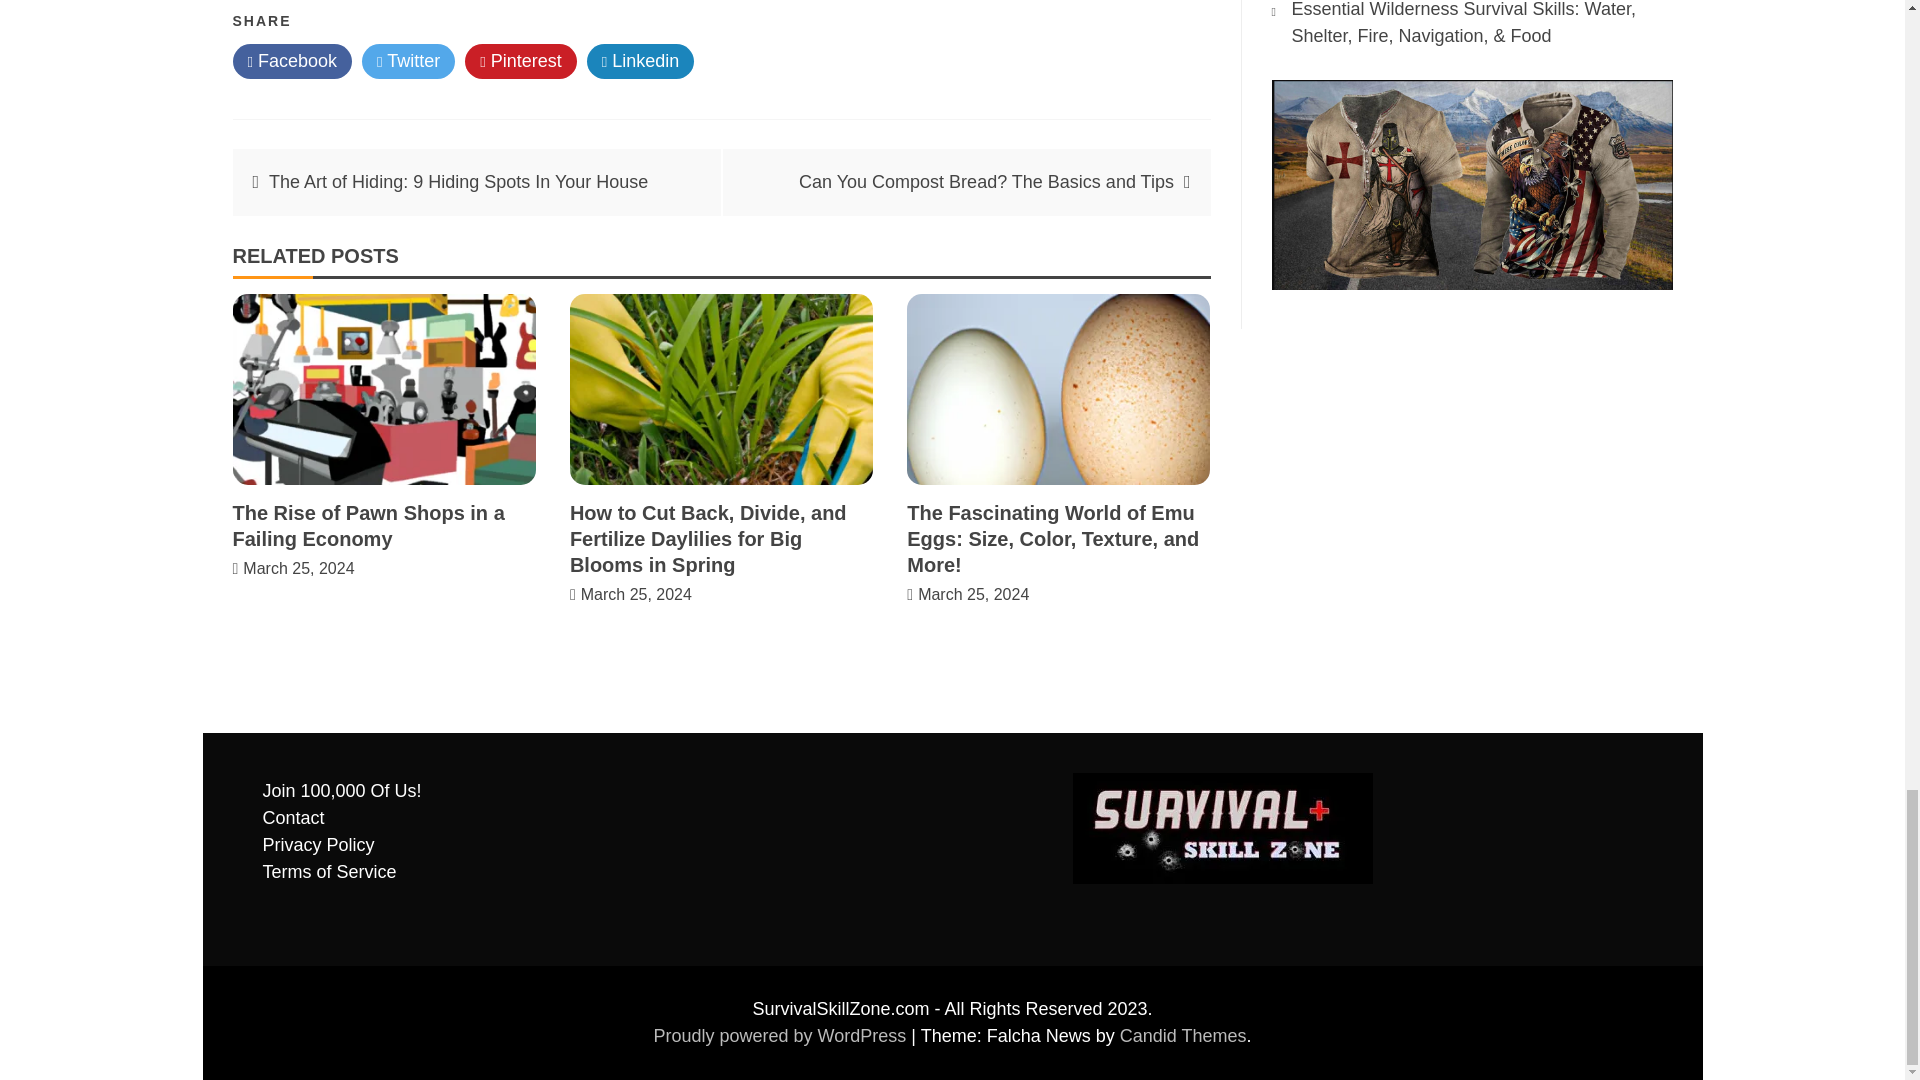 This screenshot has width=1920, height=1080. Describe the element at coordinates (368, 526) in the screenshot. I see `The Rise of Pawn Shops in a Failing Economy` at that location.